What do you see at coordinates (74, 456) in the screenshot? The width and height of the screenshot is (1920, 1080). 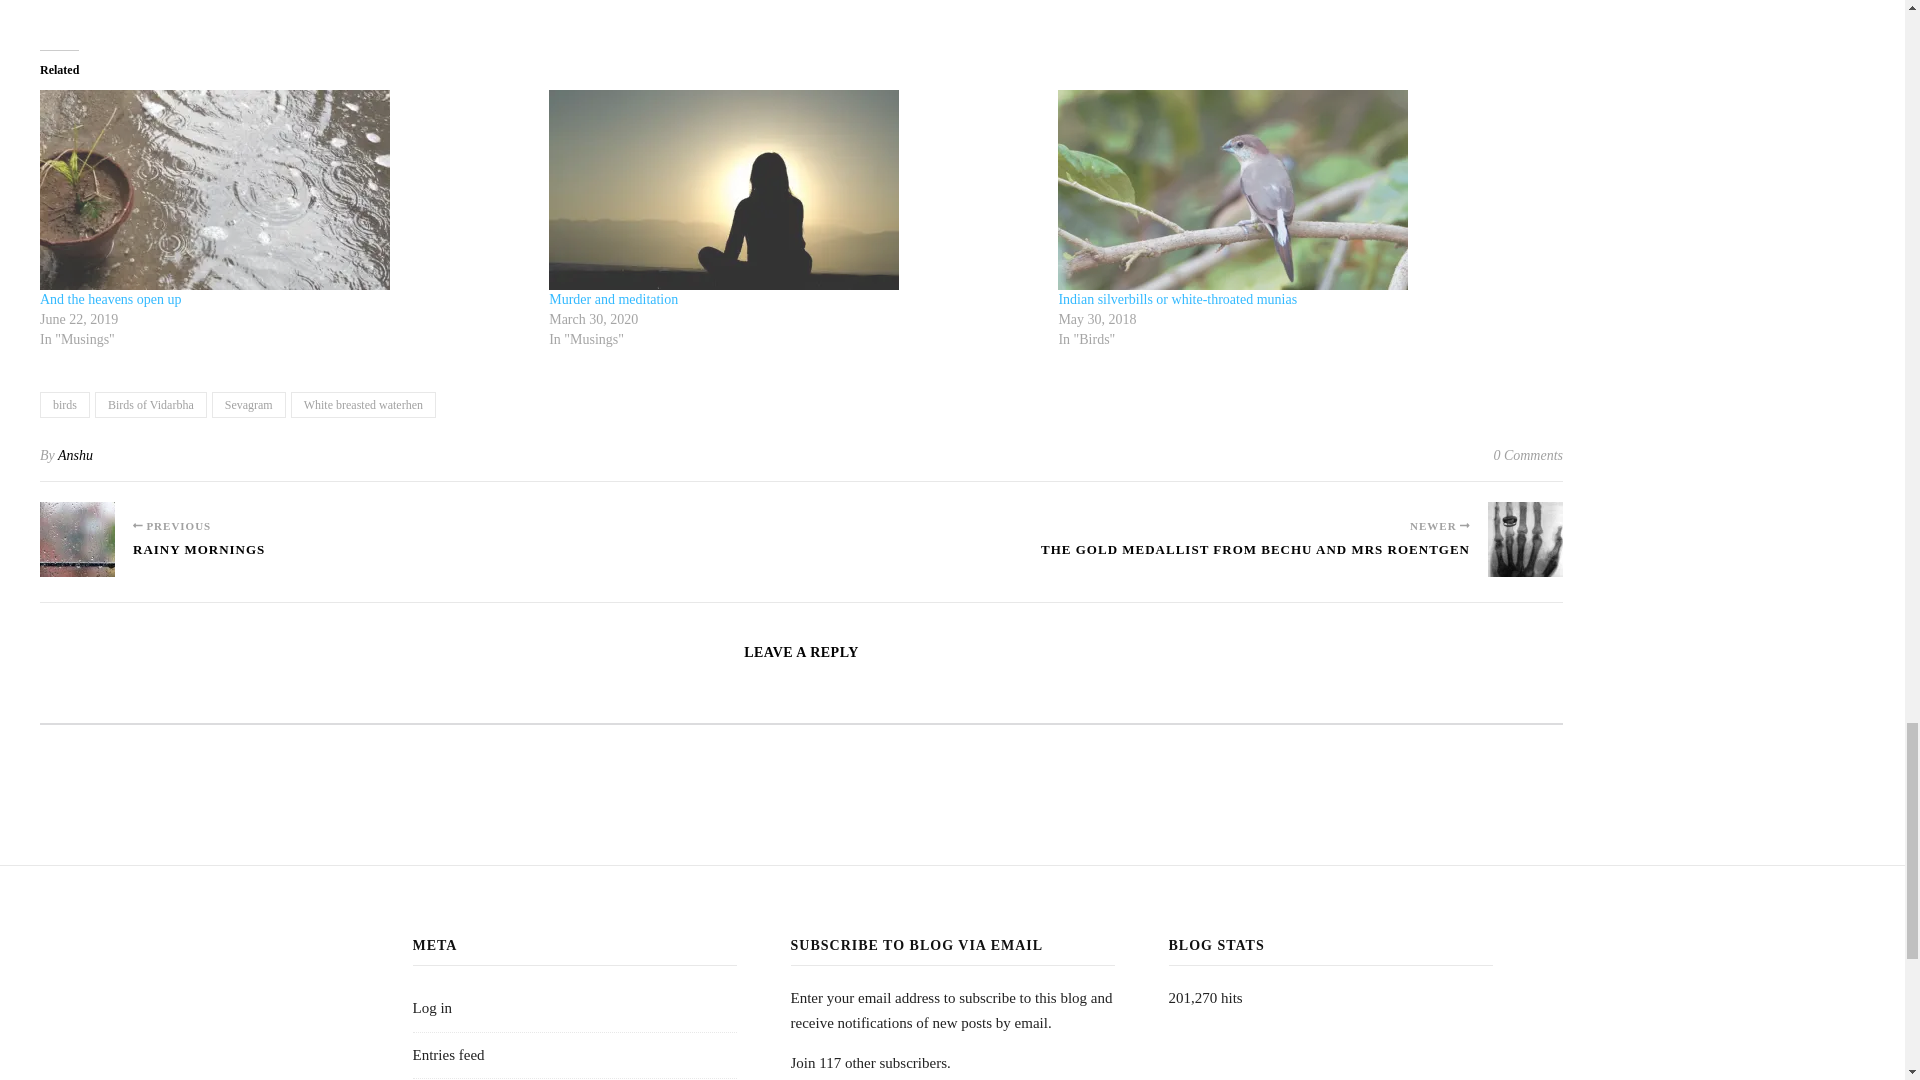 I see `Posts by Anshu` at bounding box center [74, 456].